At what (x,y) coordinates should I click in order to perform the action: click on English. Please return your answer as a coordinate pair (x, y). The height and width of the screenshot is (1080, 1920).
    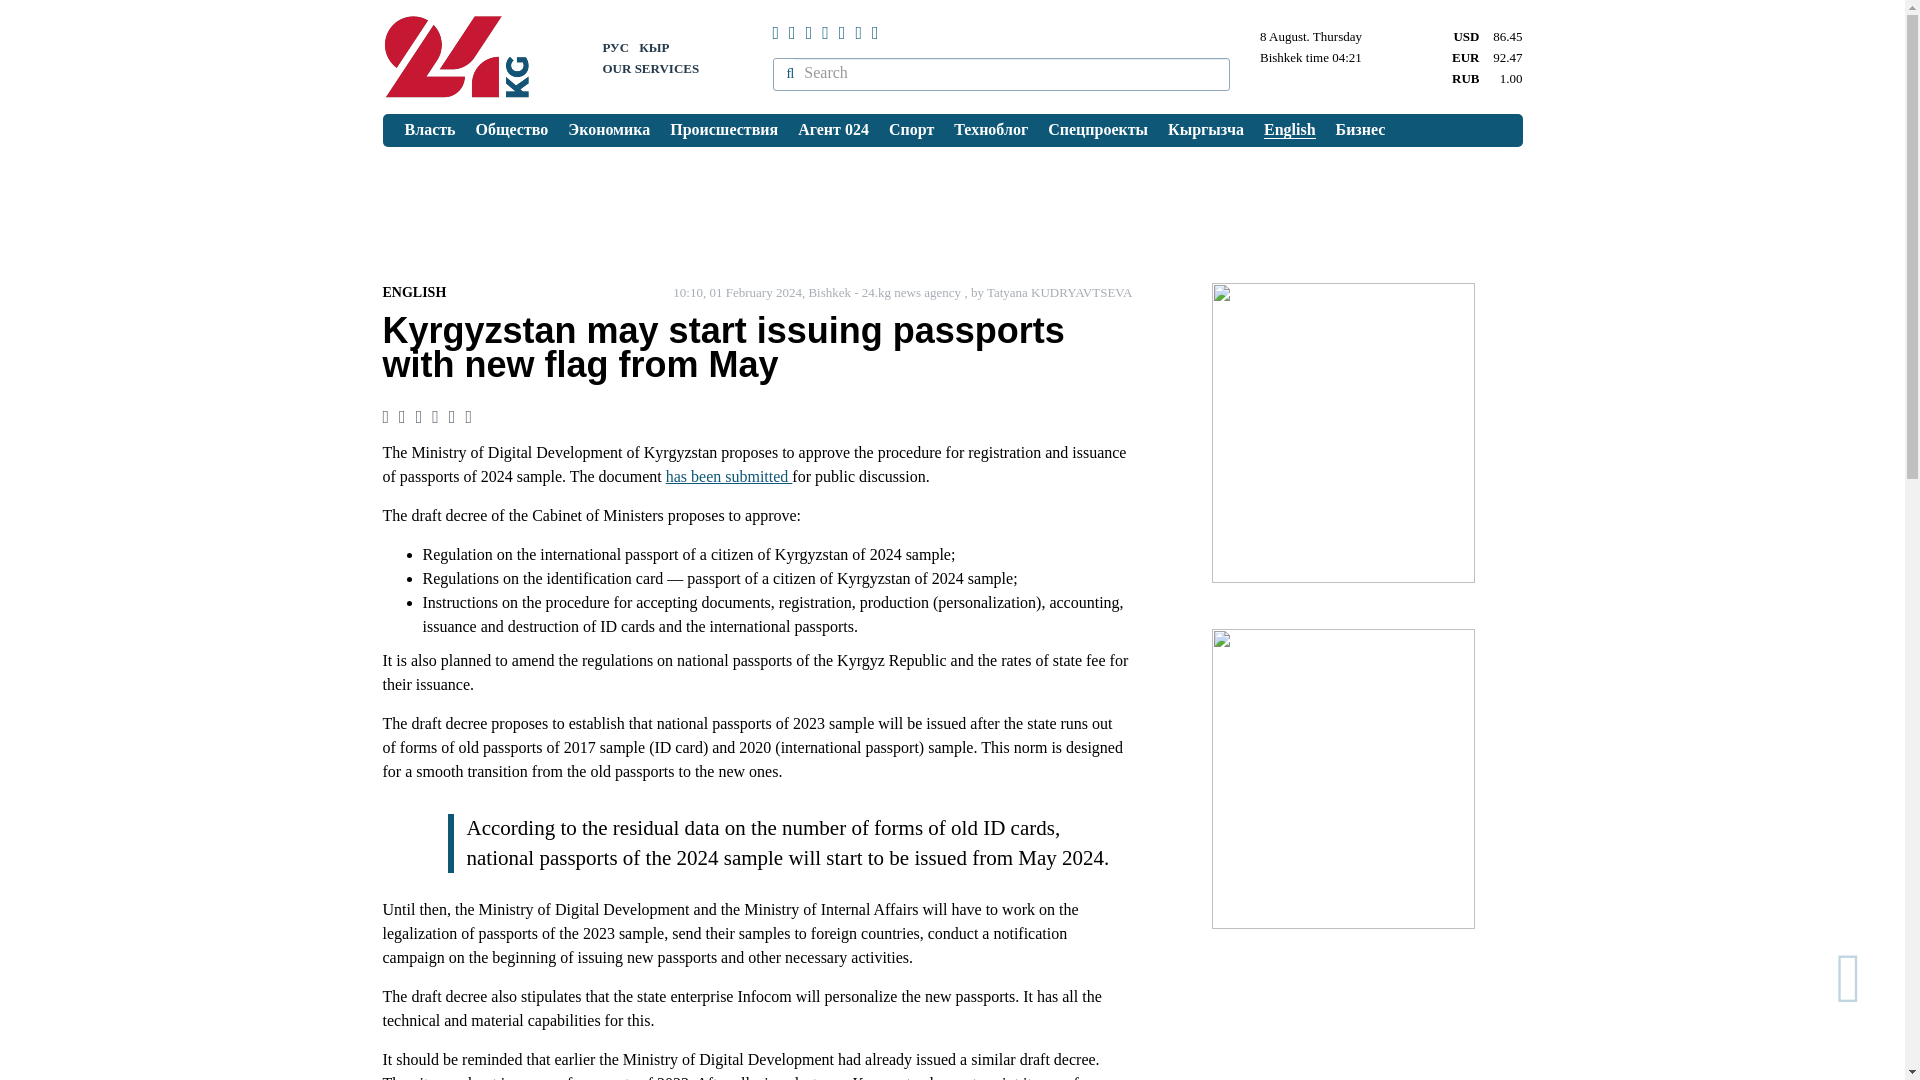
    Looking at the image, I should click on (1290, 130).